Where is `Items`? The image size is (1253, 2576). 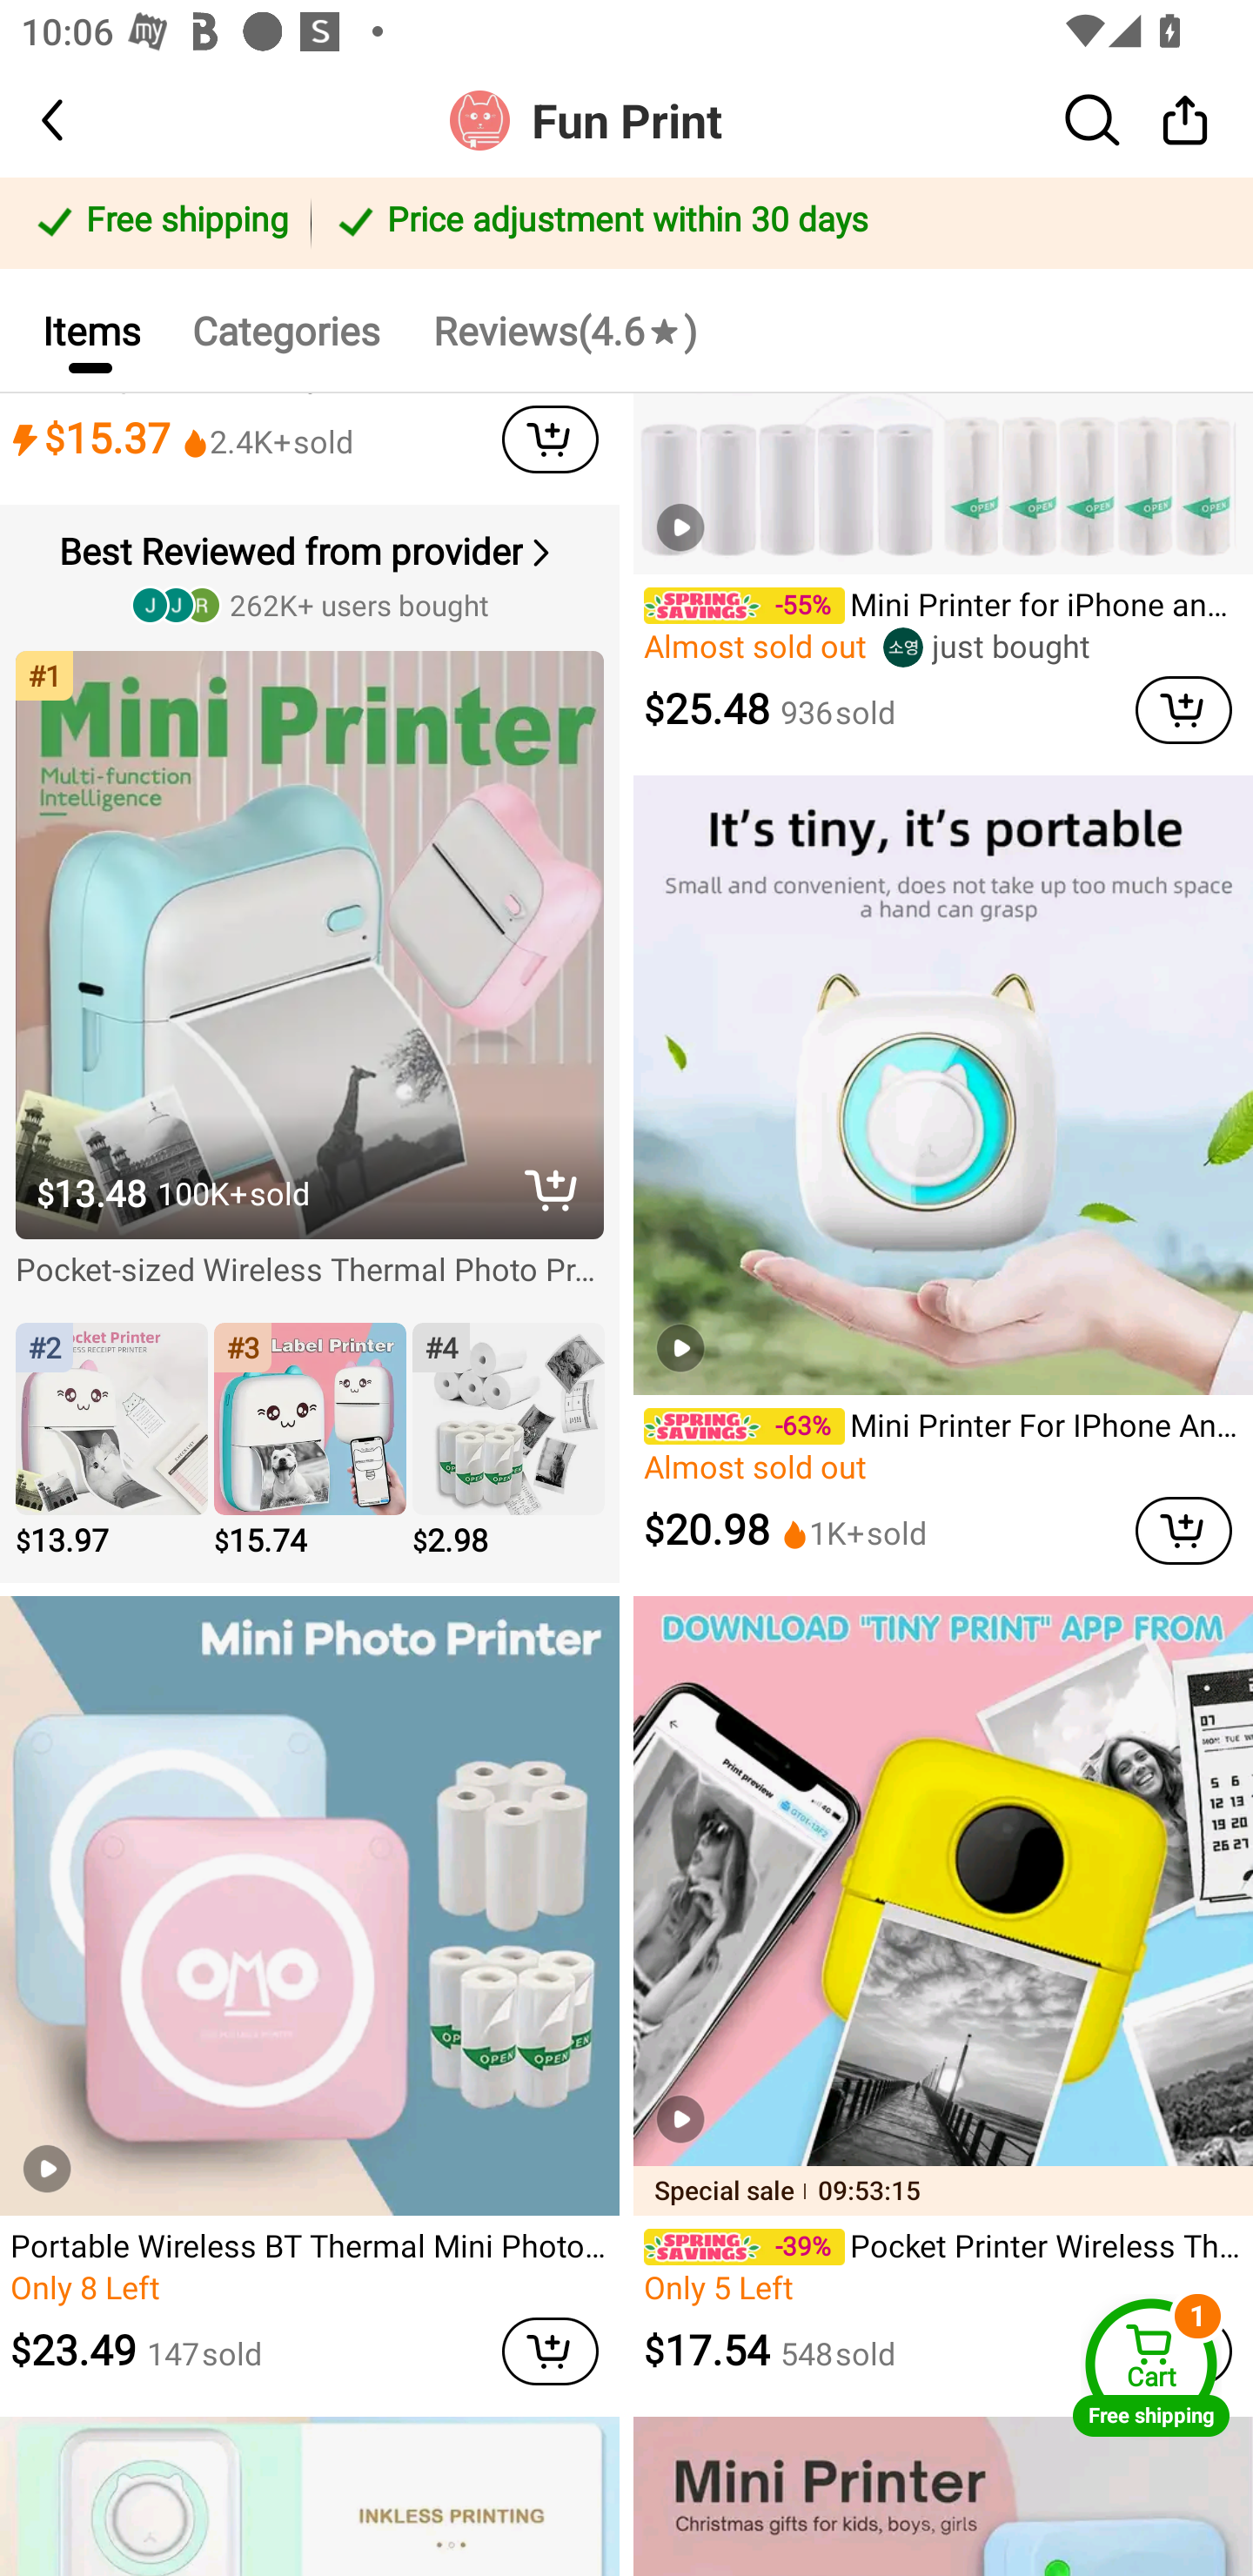 Items is located at coordinates (90, 329).